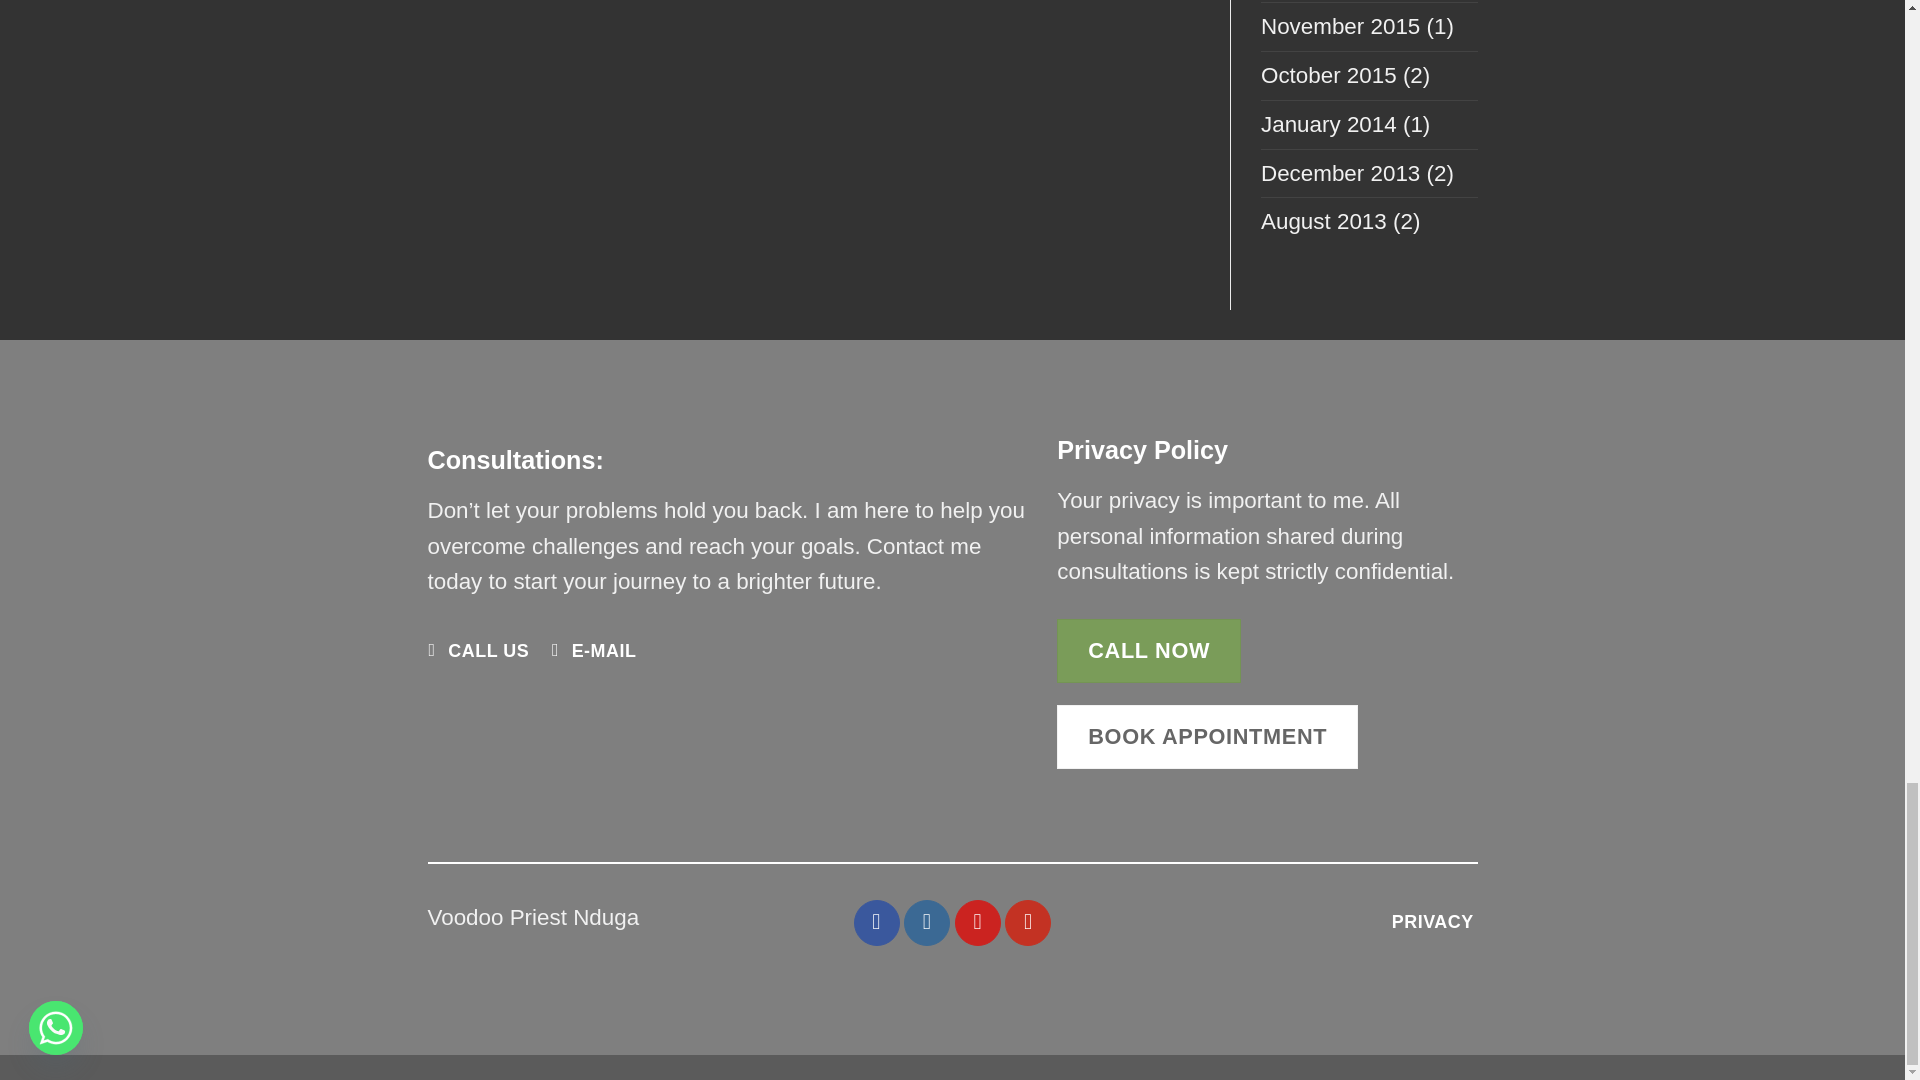  Describe the element at coordinates (877, 922) in the screenshot. I see `Follow on Facebook` at that location.